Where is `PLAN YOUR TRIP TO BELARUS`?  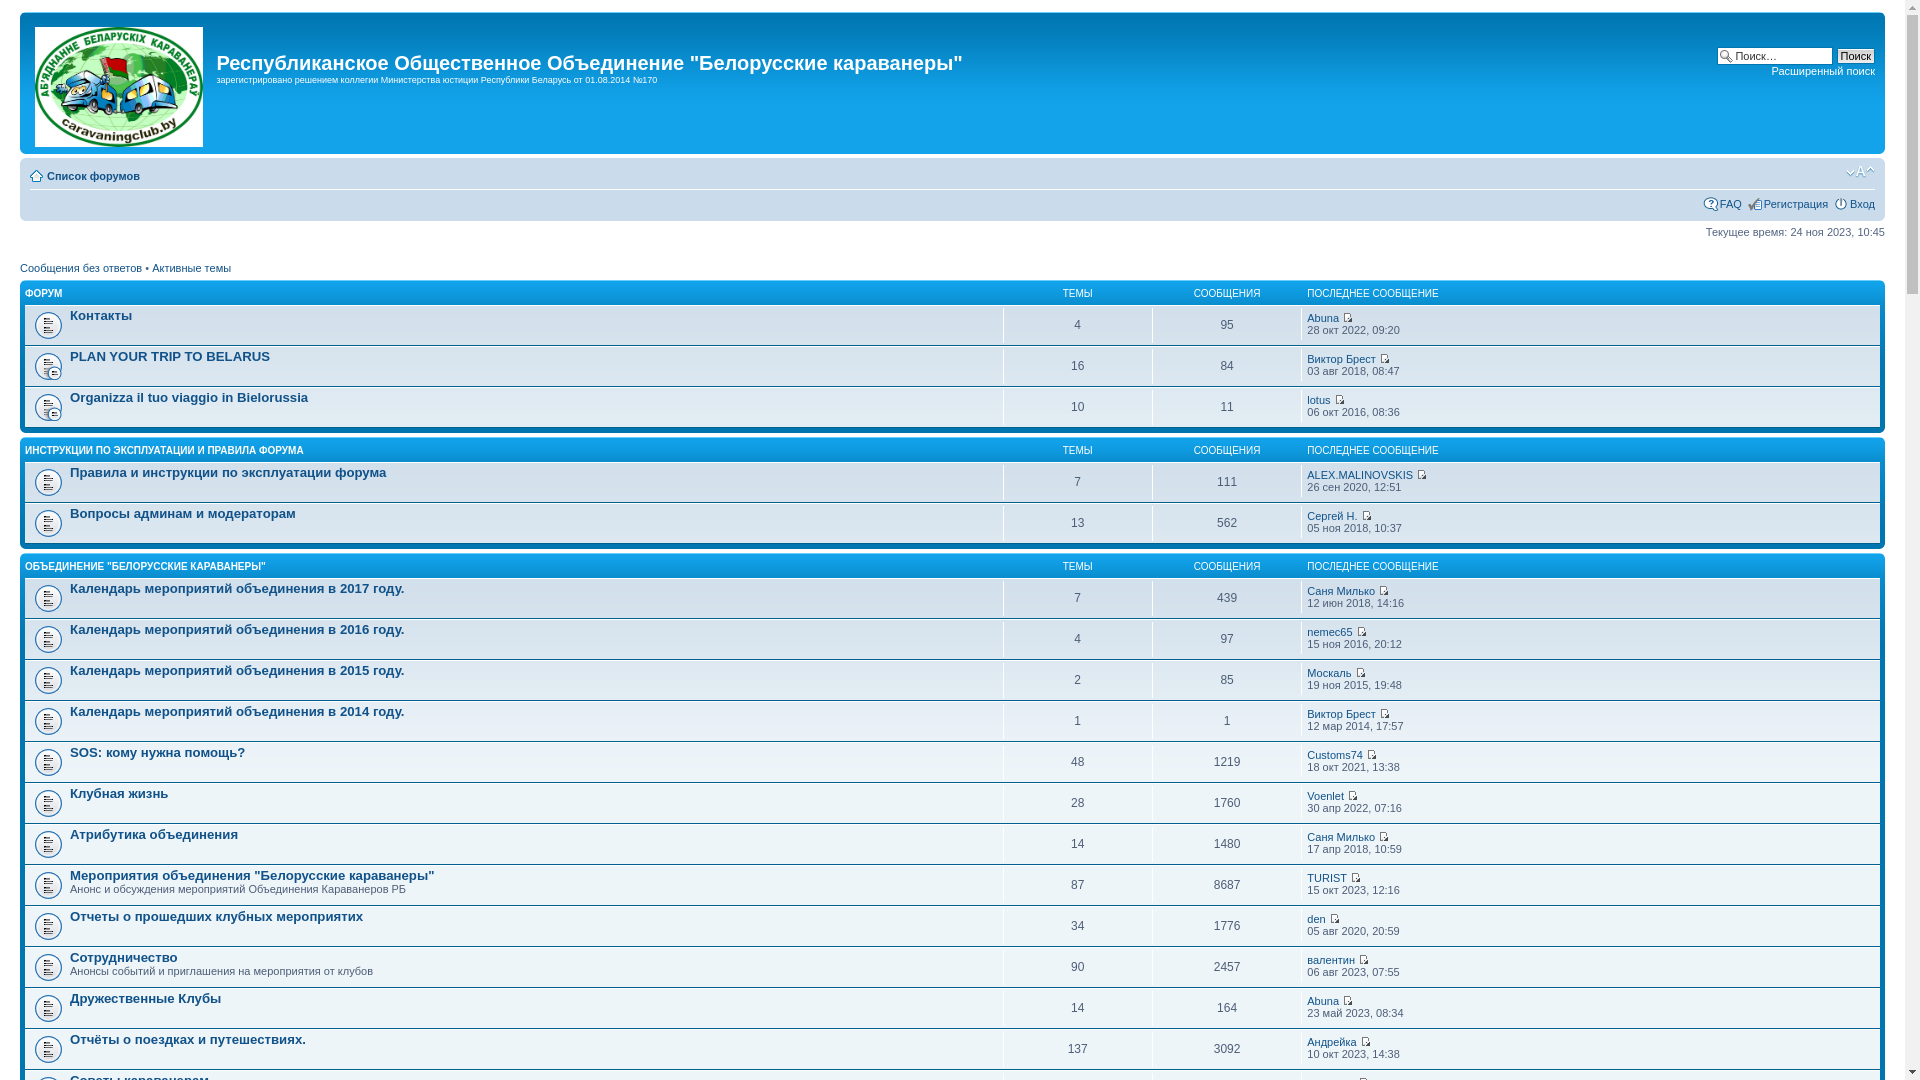 PLAN YOUR TRIP TO BELARUS is located at coordinates (170, 356).